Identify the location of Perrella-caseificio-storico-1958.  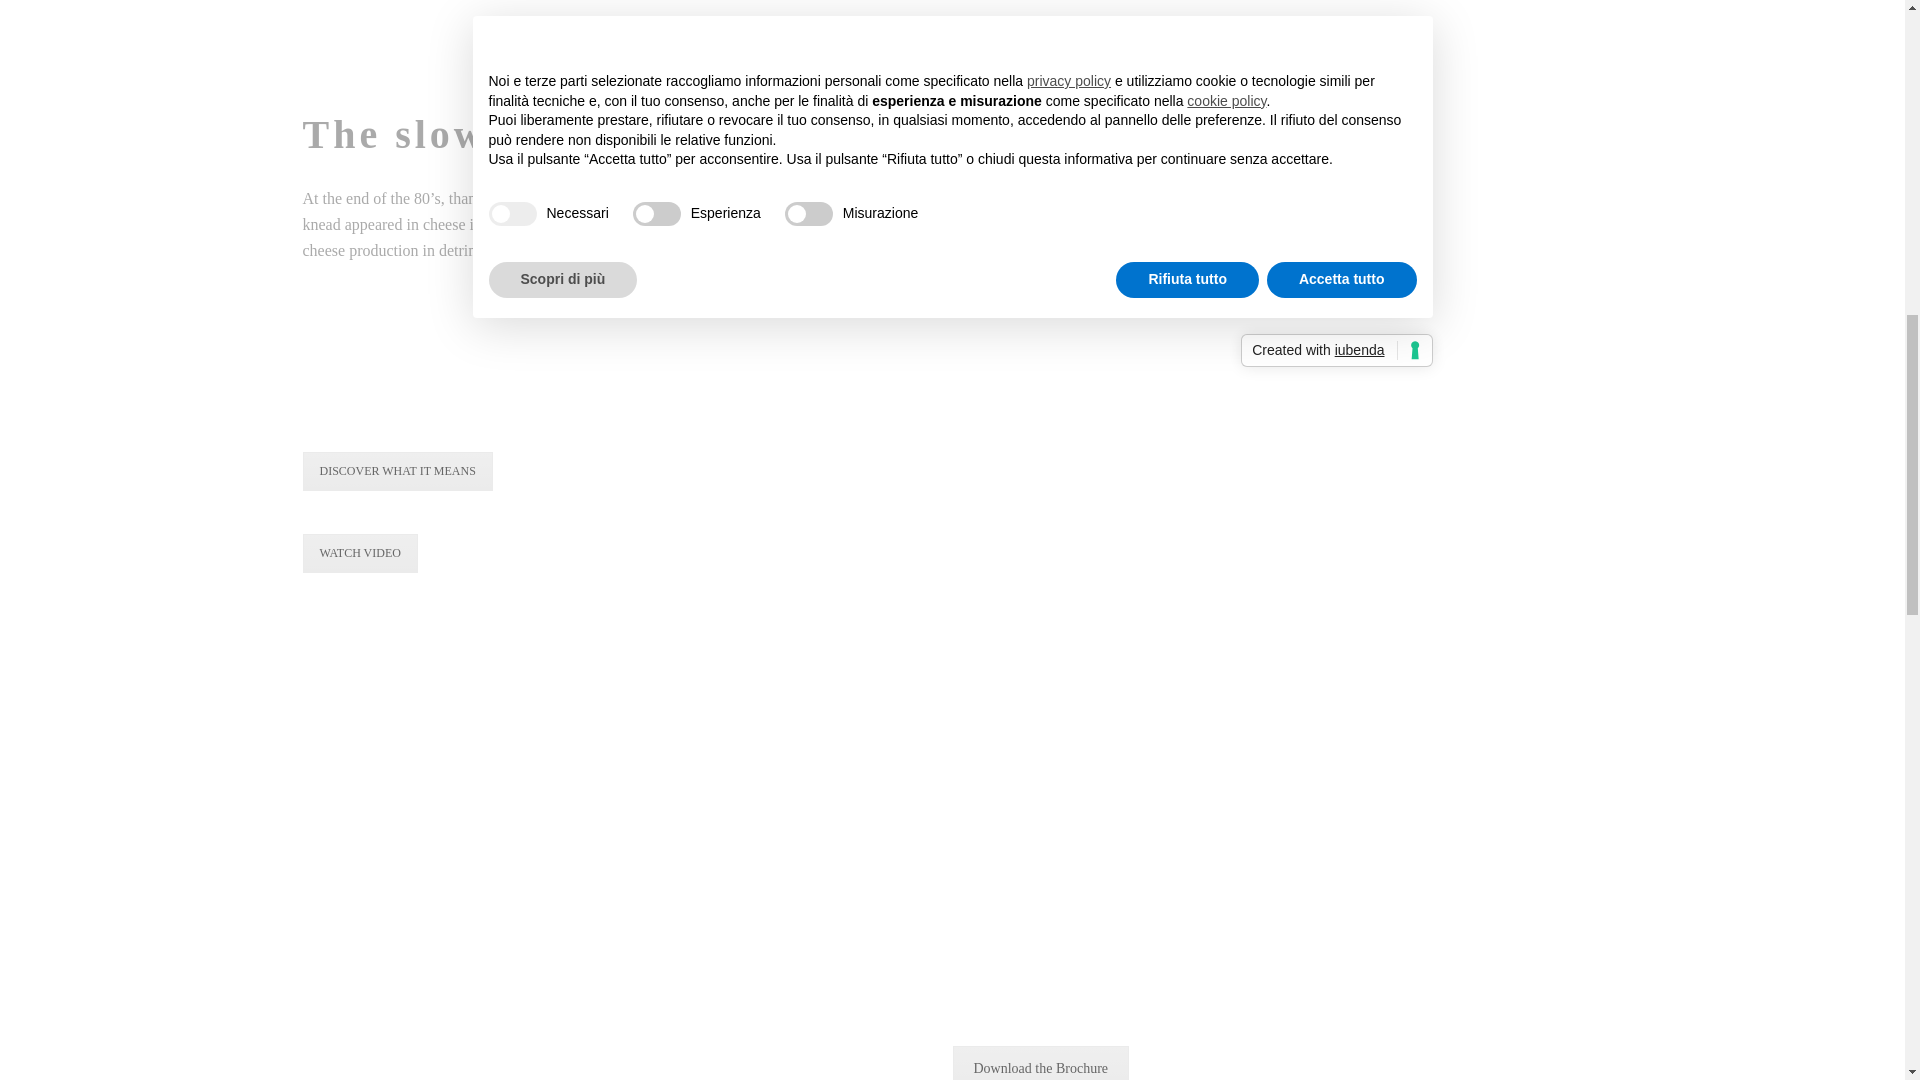
(401, 382).